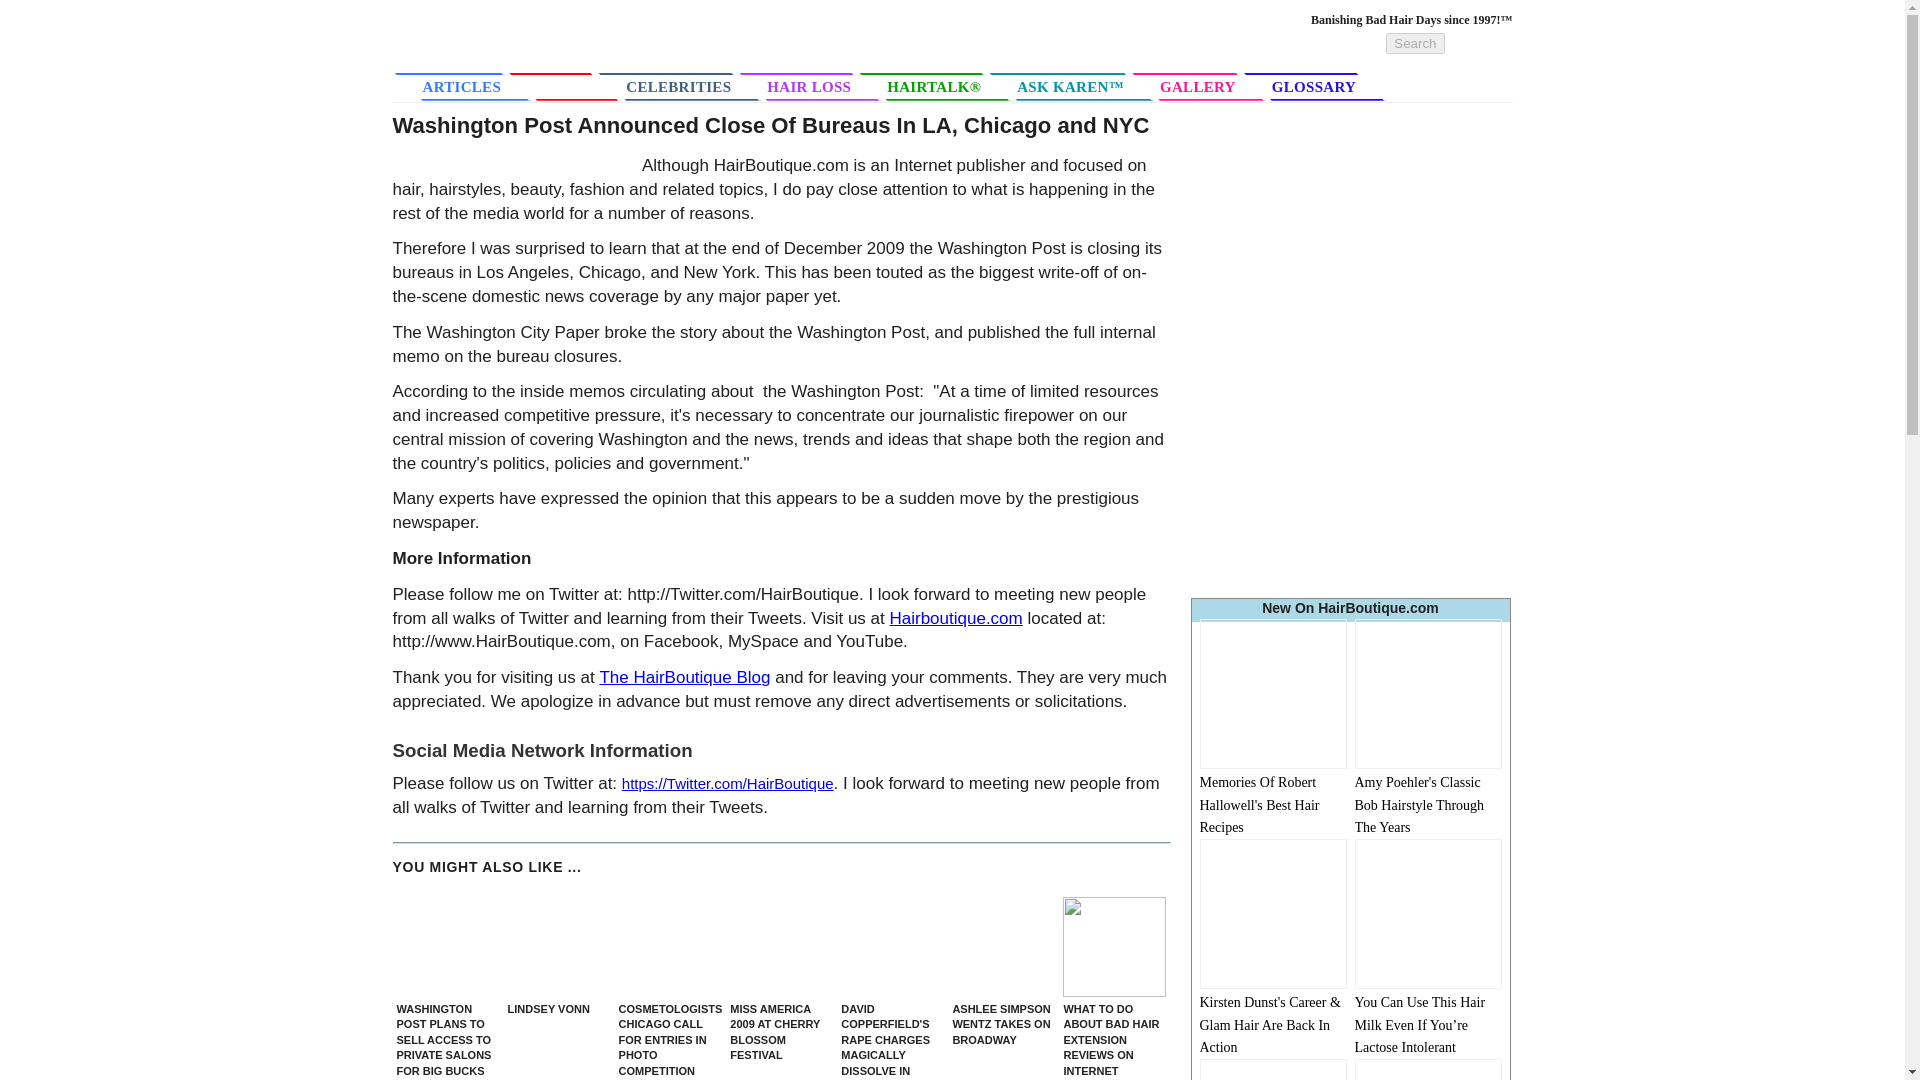 This screenshot has height=1080, width=1920. I want to click on Hairboutique.com, so click(954, 618).